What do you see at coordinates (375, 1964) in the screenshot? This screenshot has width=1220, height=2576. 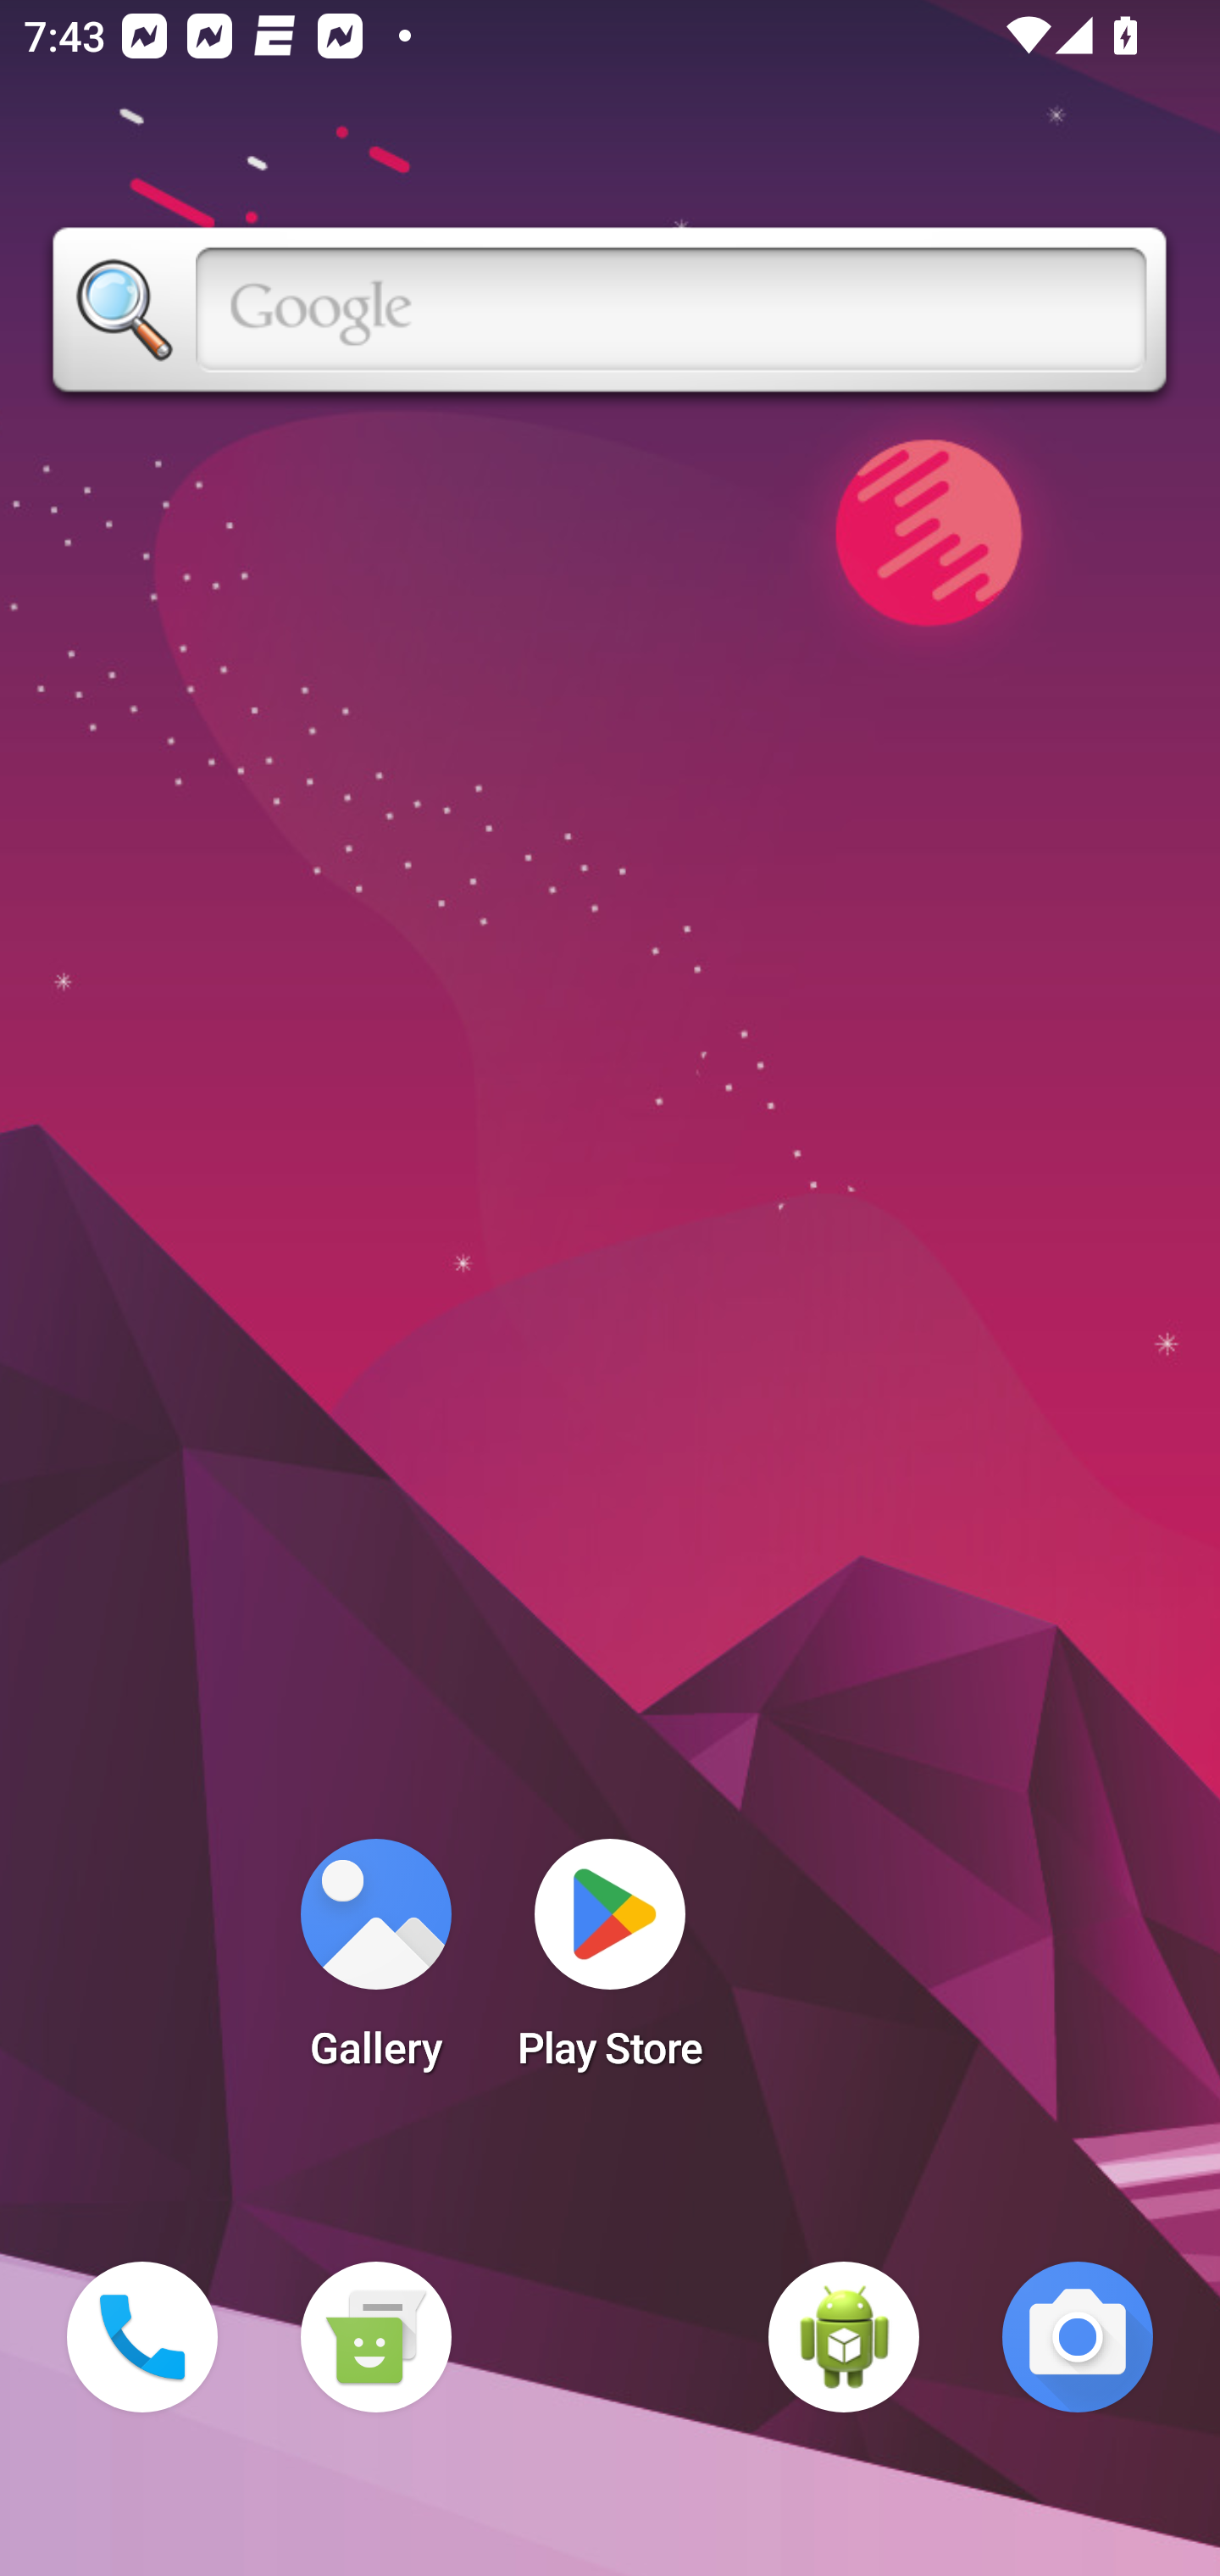 I see `Gallery` at bounding box center [375, 1964].